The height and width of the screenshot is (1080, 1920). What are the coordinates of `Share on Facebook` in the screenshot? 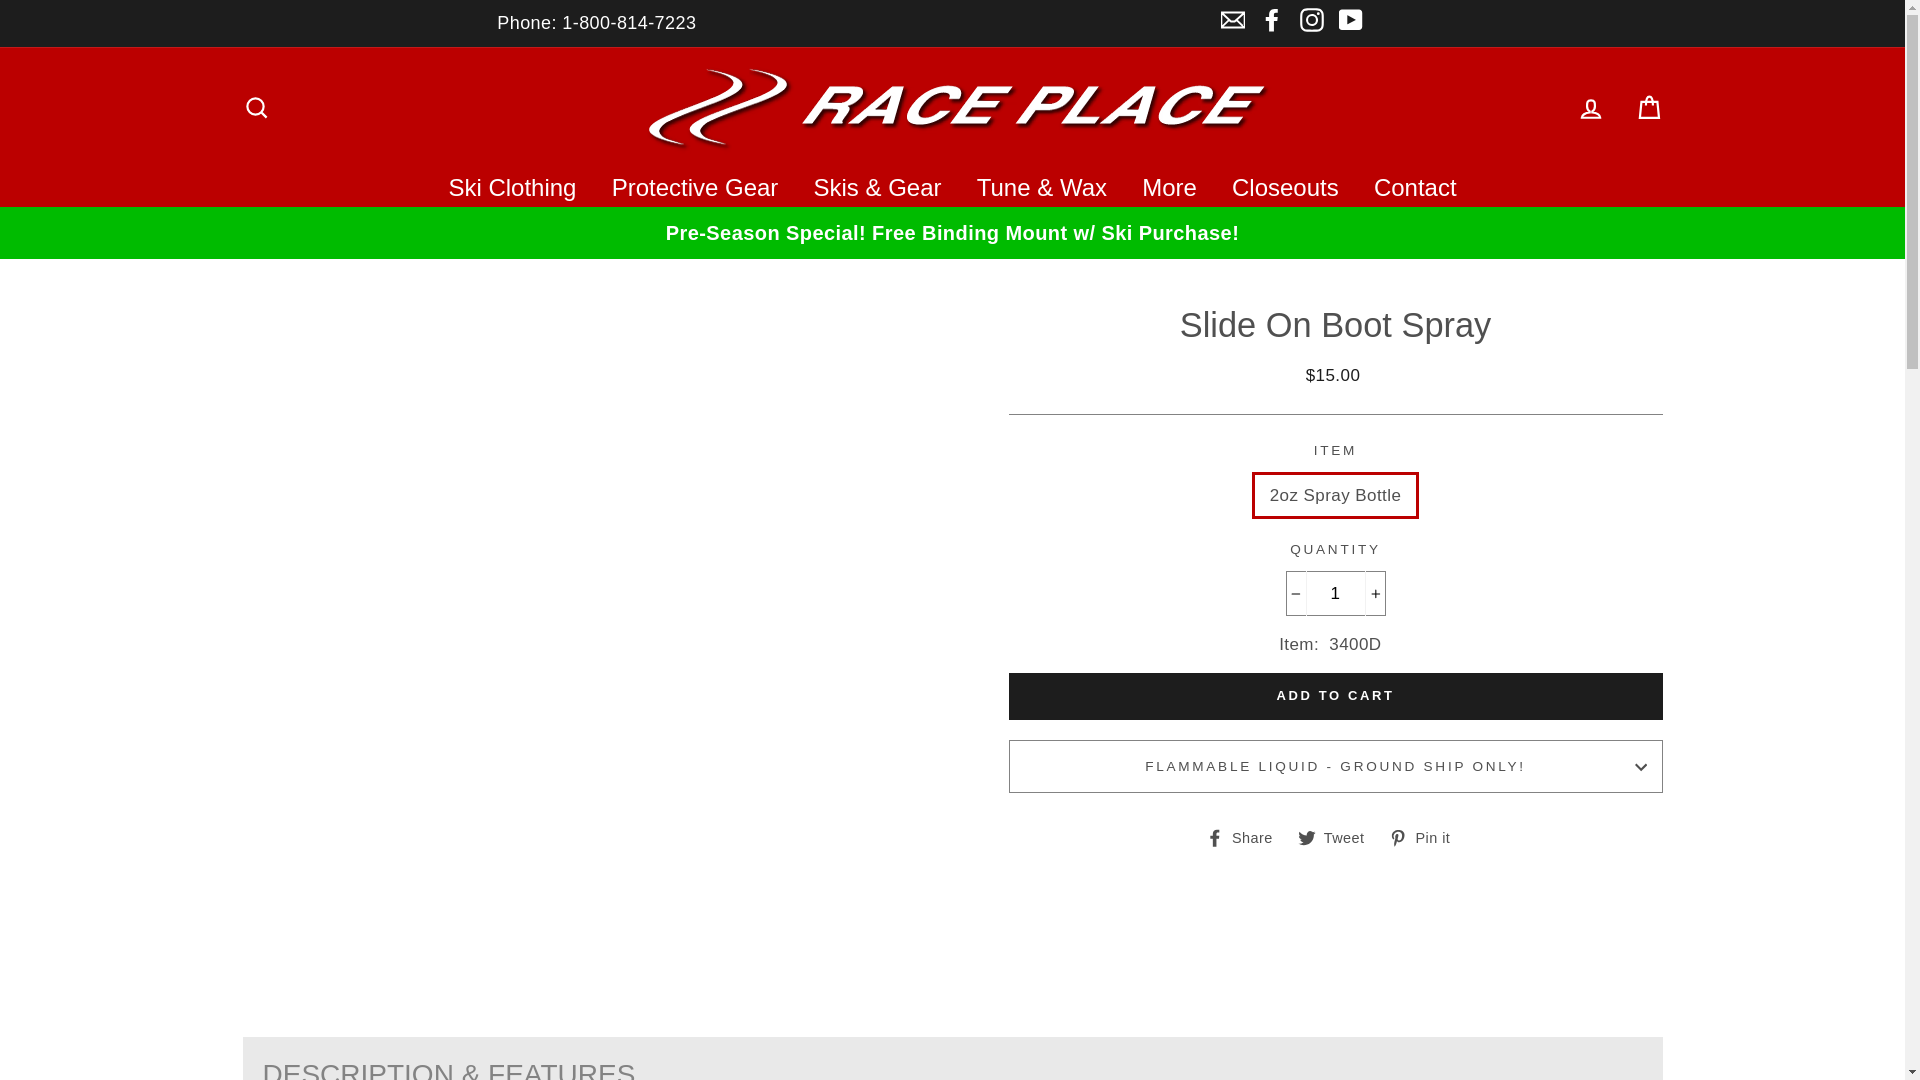 It's located at (1246, 836).